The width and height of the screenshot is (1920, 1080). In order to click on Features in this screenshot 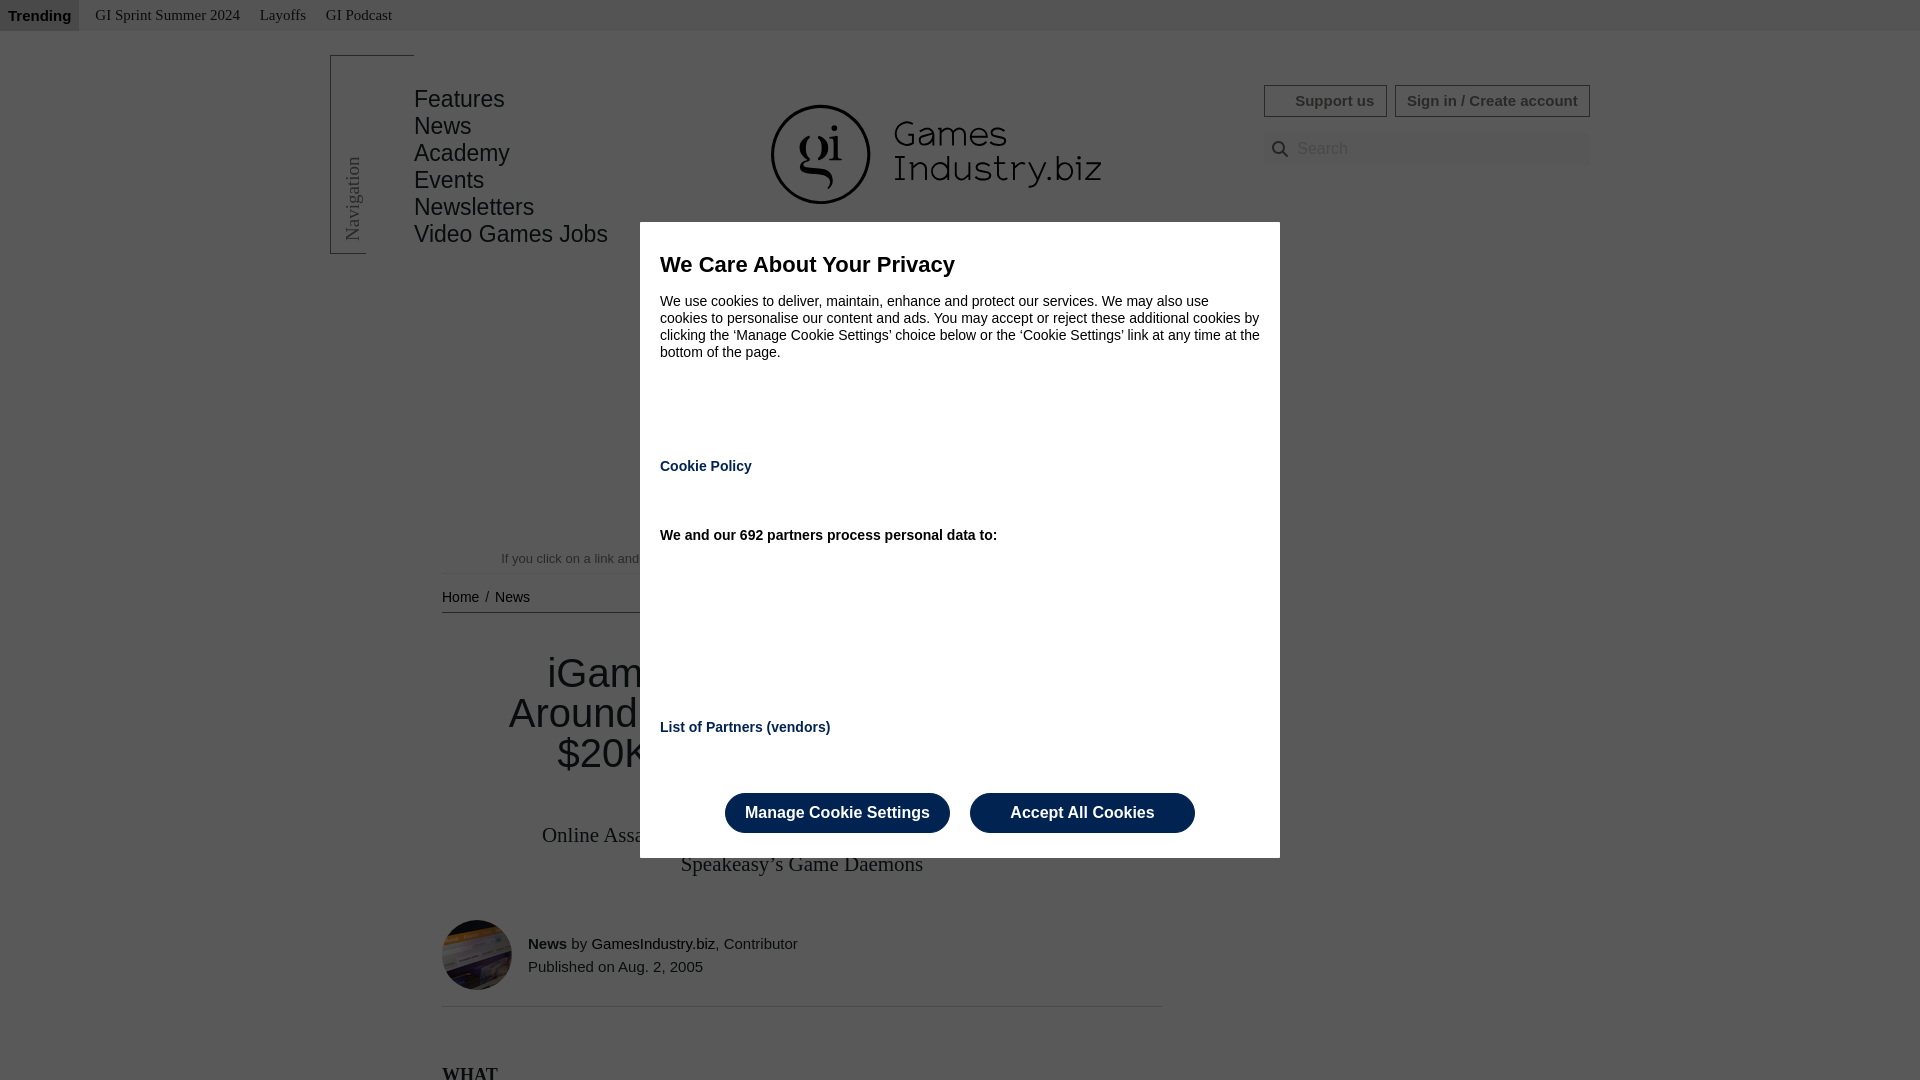, I will do `click(459, 99)`.